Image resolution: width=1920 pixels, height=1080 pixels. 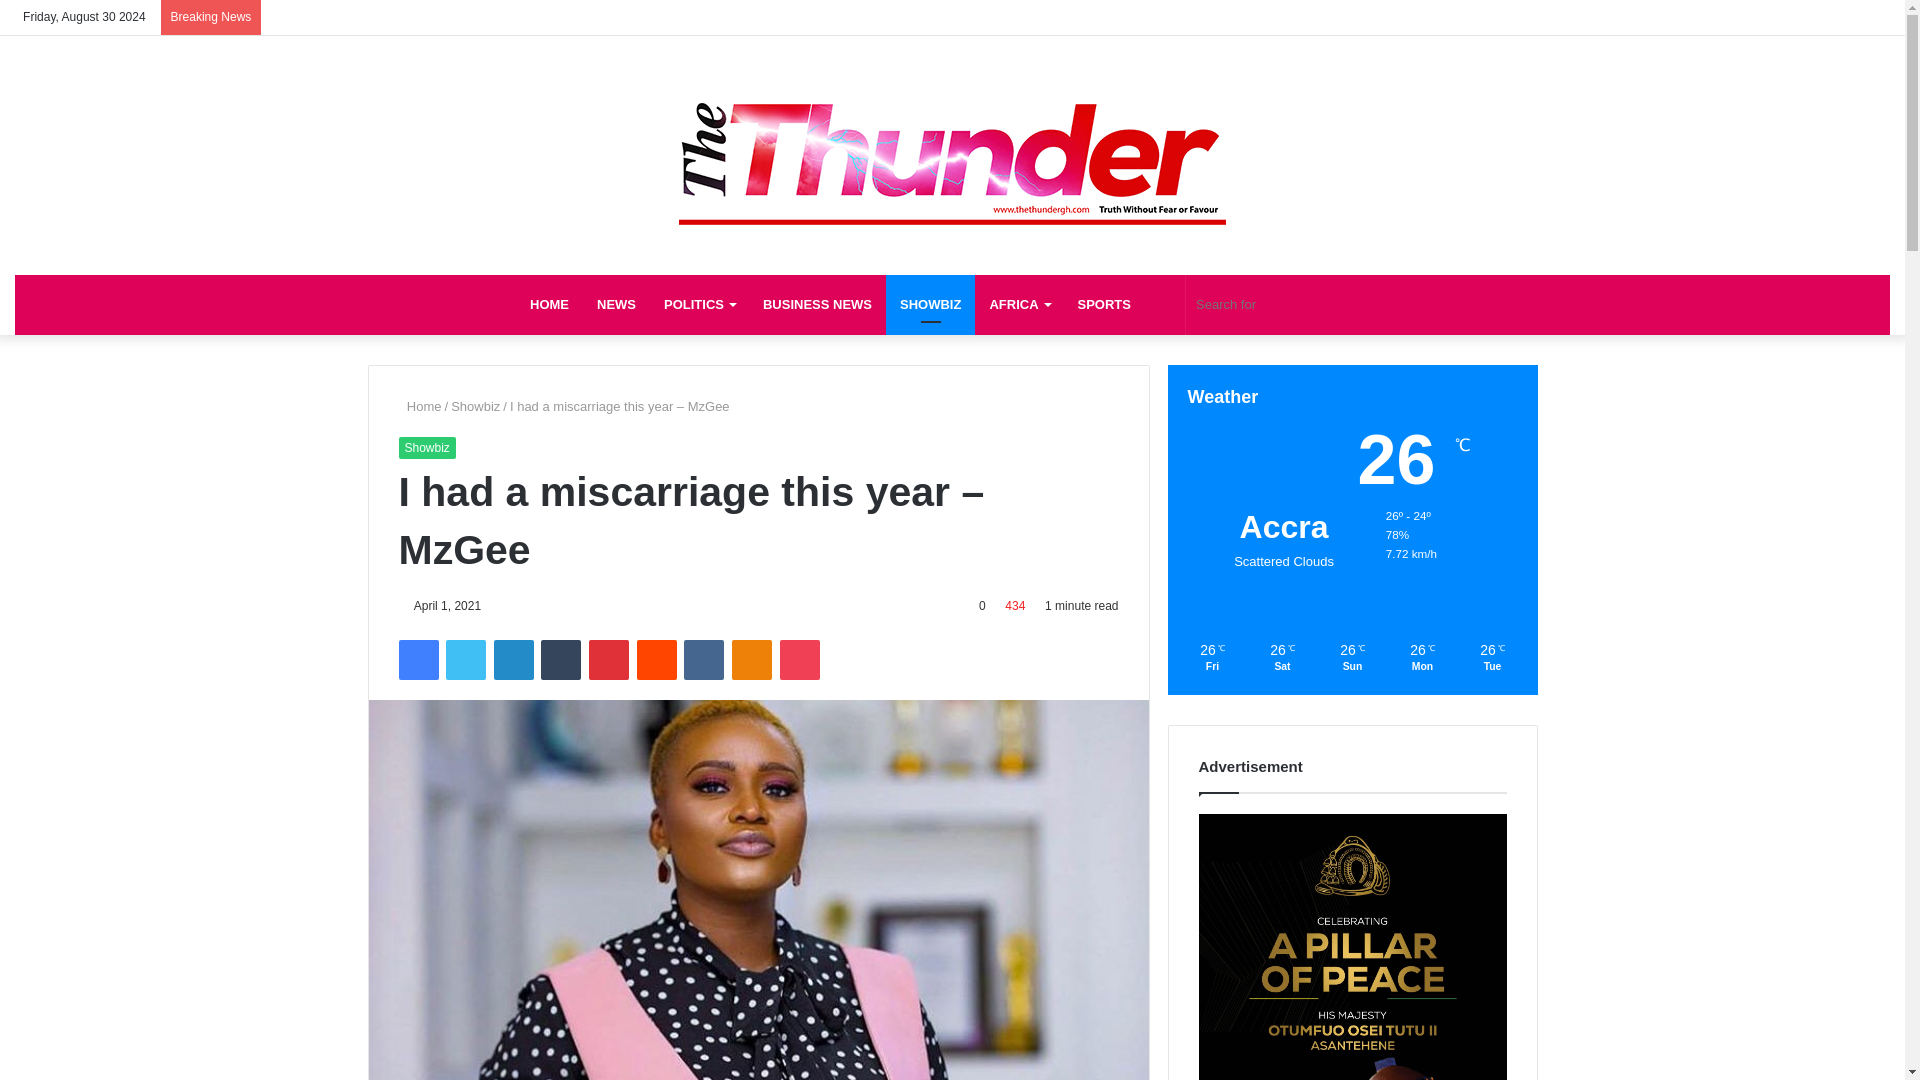 What do you see at coordinates (550, 304) in the screenshot?
I see `HOME` at bounding box center [550, 304].